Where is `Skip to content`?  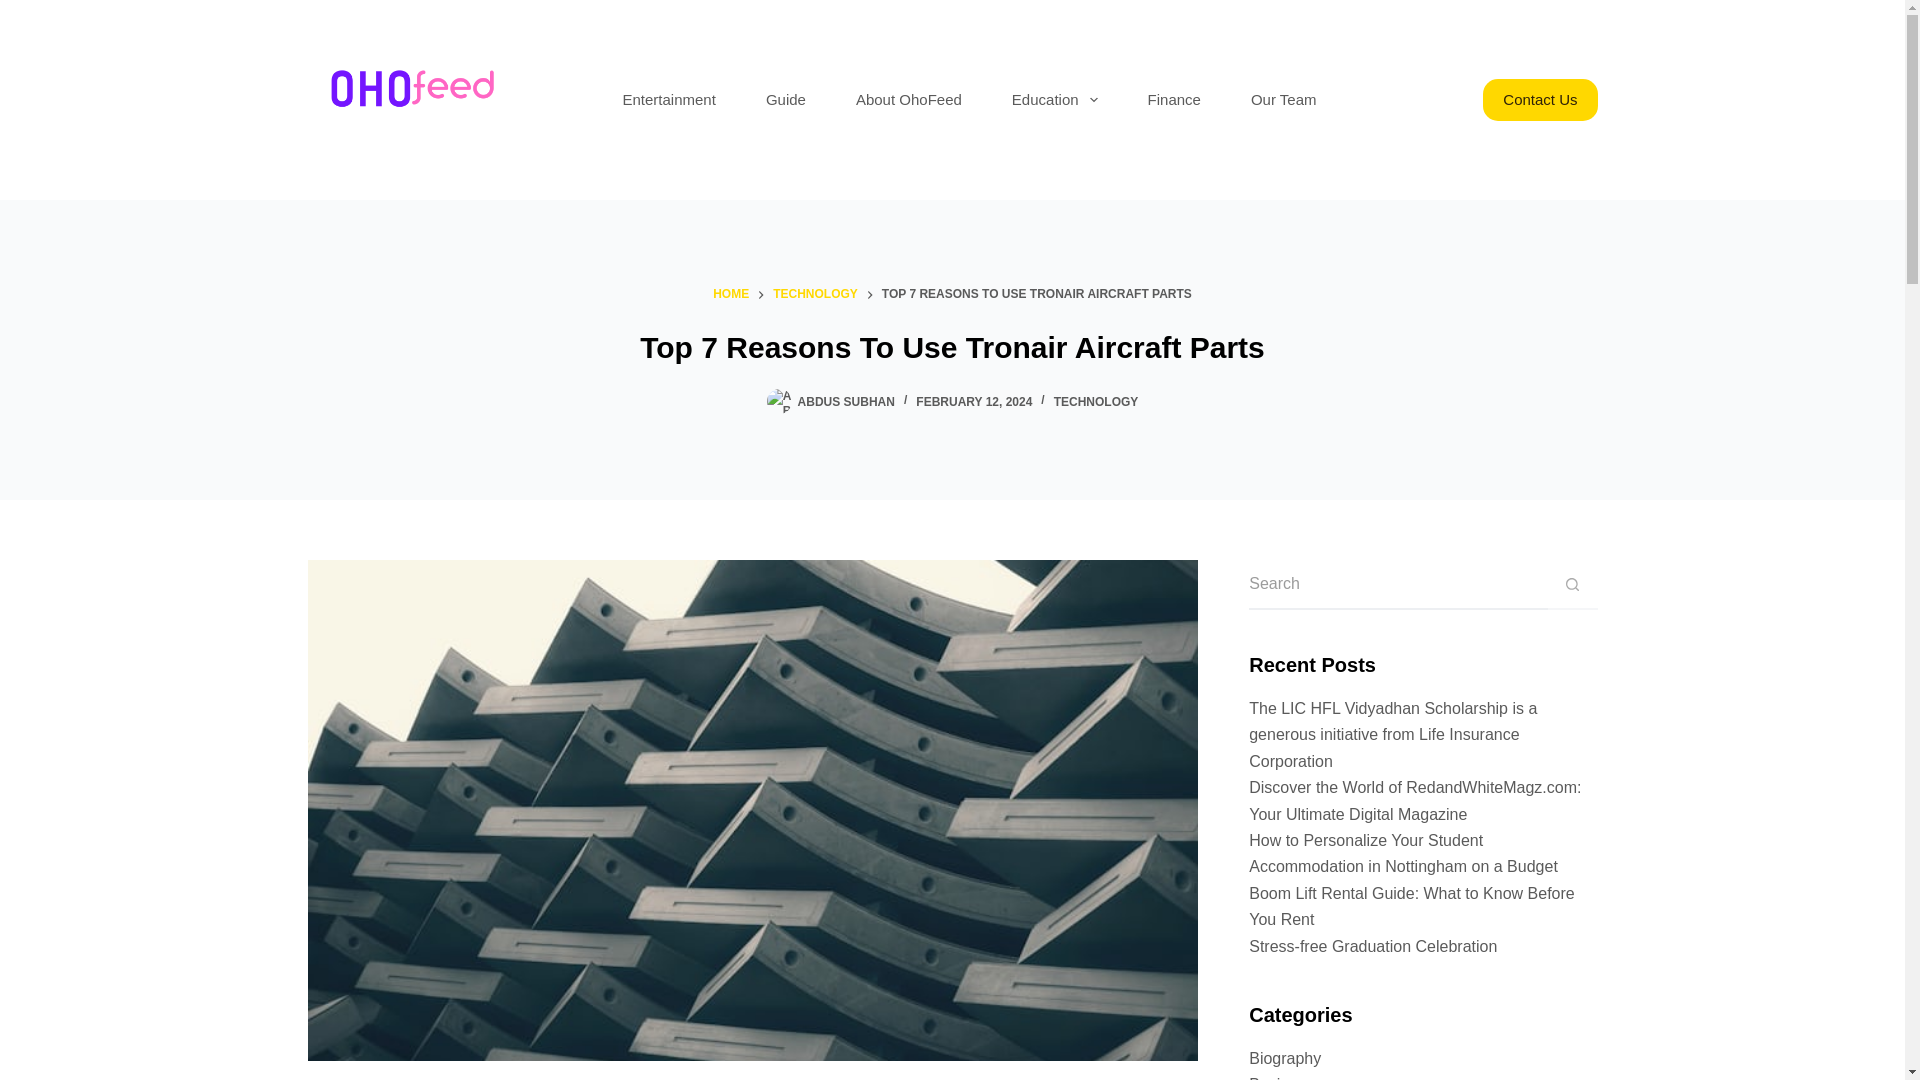 Skip to content is located at coordinates (20, 10).